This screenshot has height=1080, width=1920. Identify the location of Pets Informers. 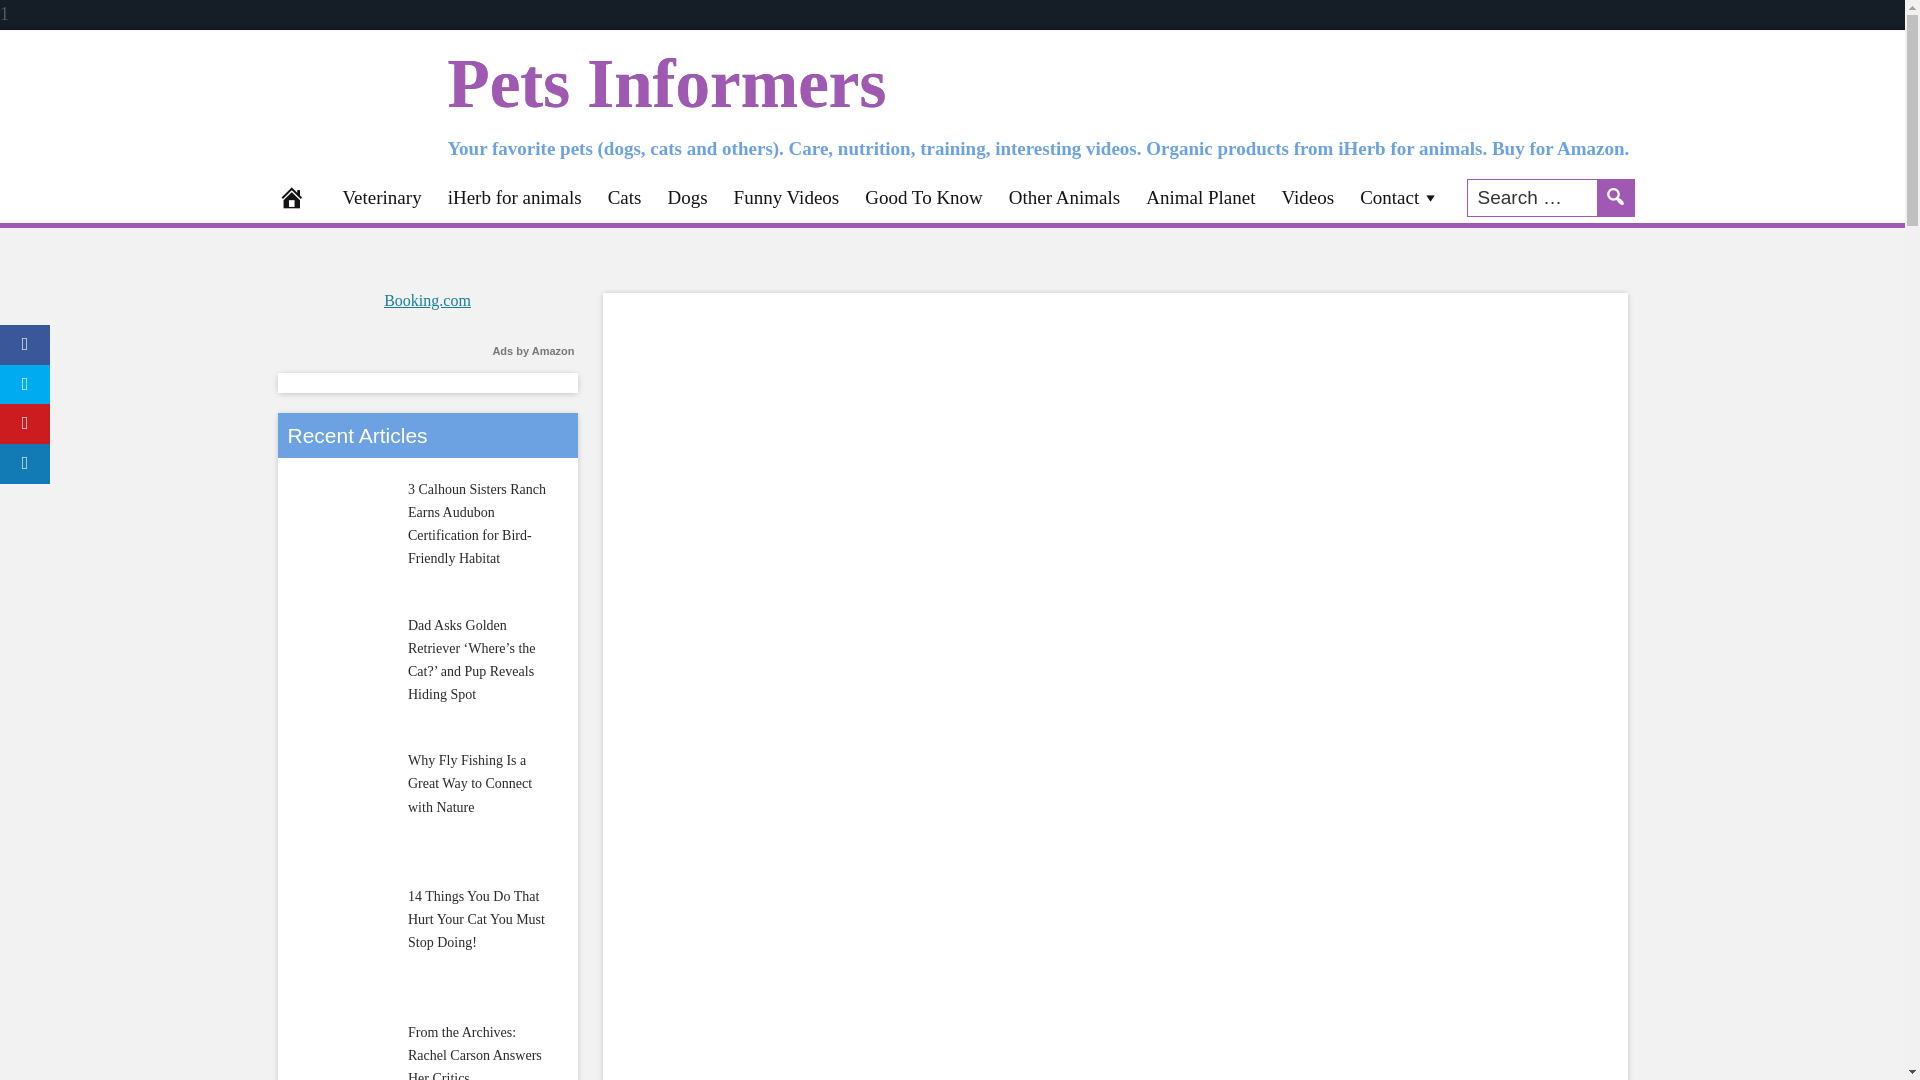
(667, 84).